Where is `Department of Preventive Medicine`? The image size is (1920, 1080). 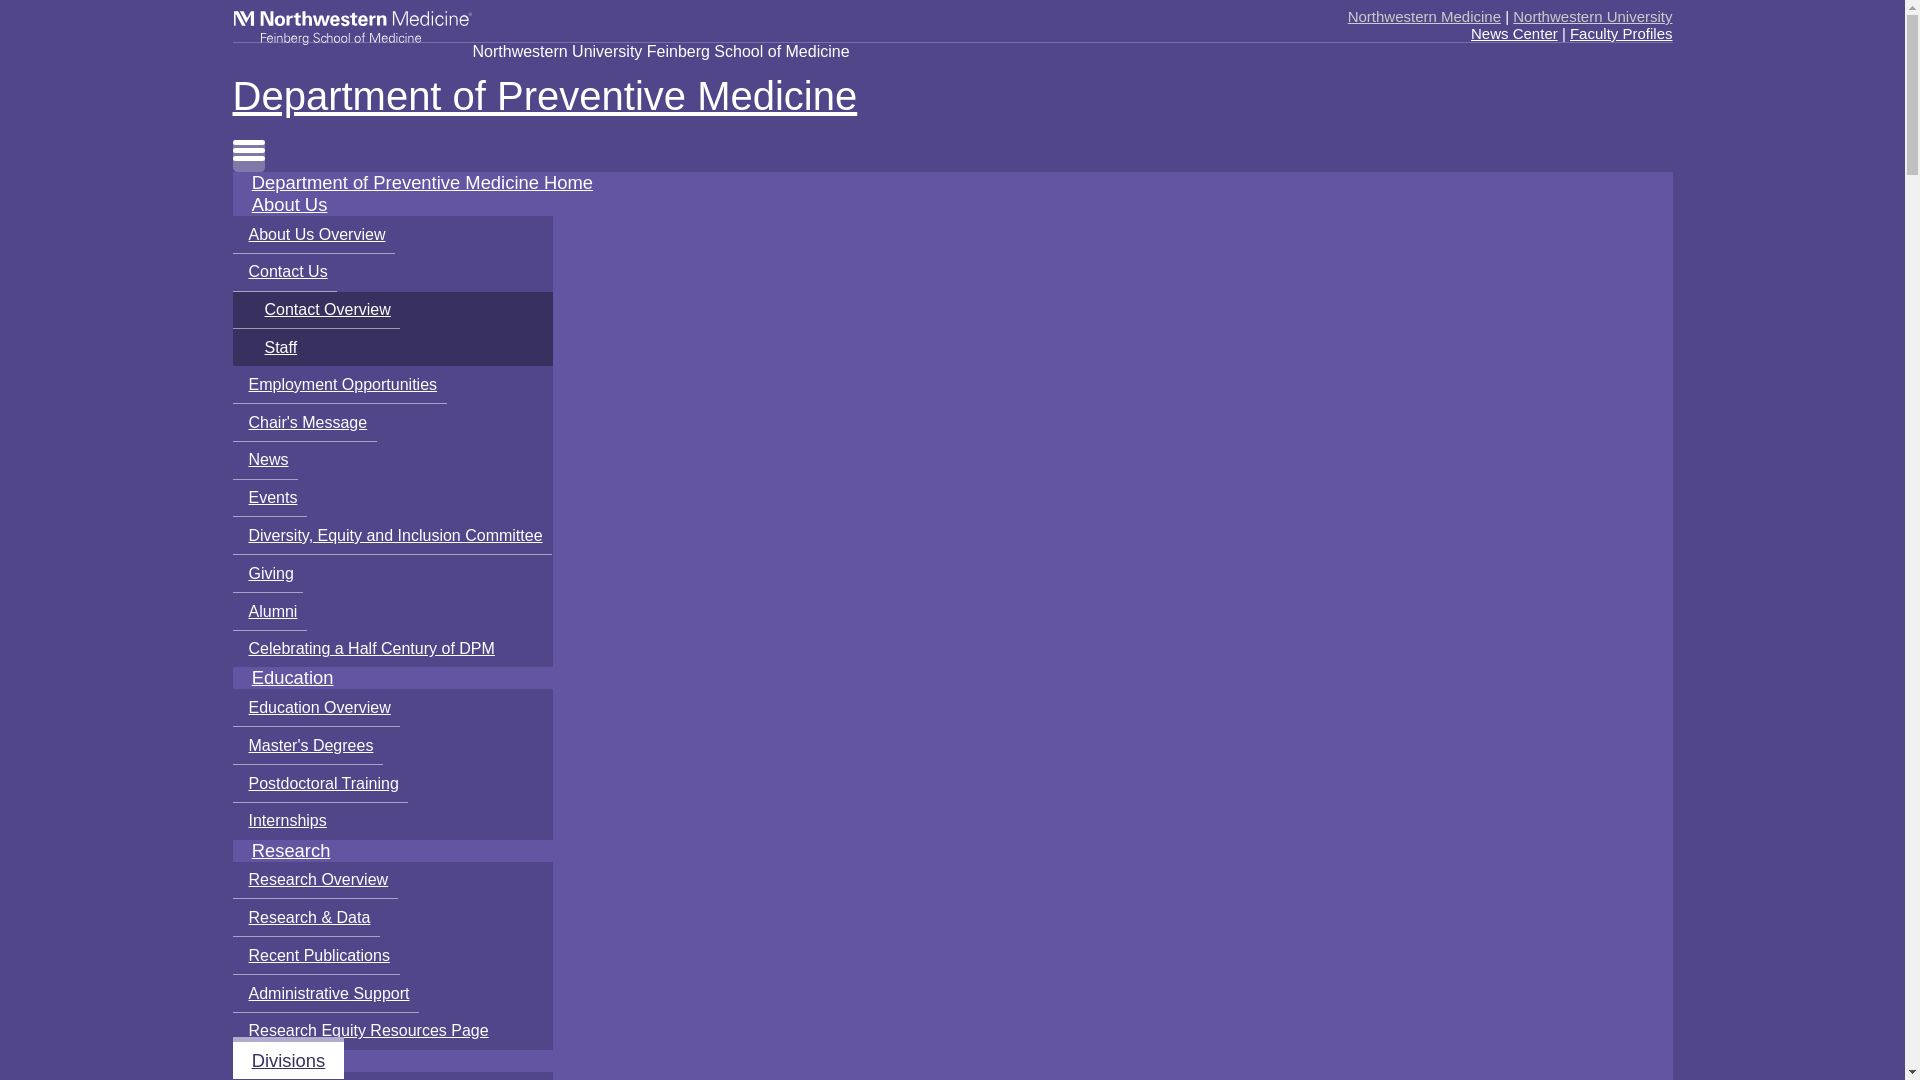 Department of Preventive Medicine is located at coordinates (750, 96).